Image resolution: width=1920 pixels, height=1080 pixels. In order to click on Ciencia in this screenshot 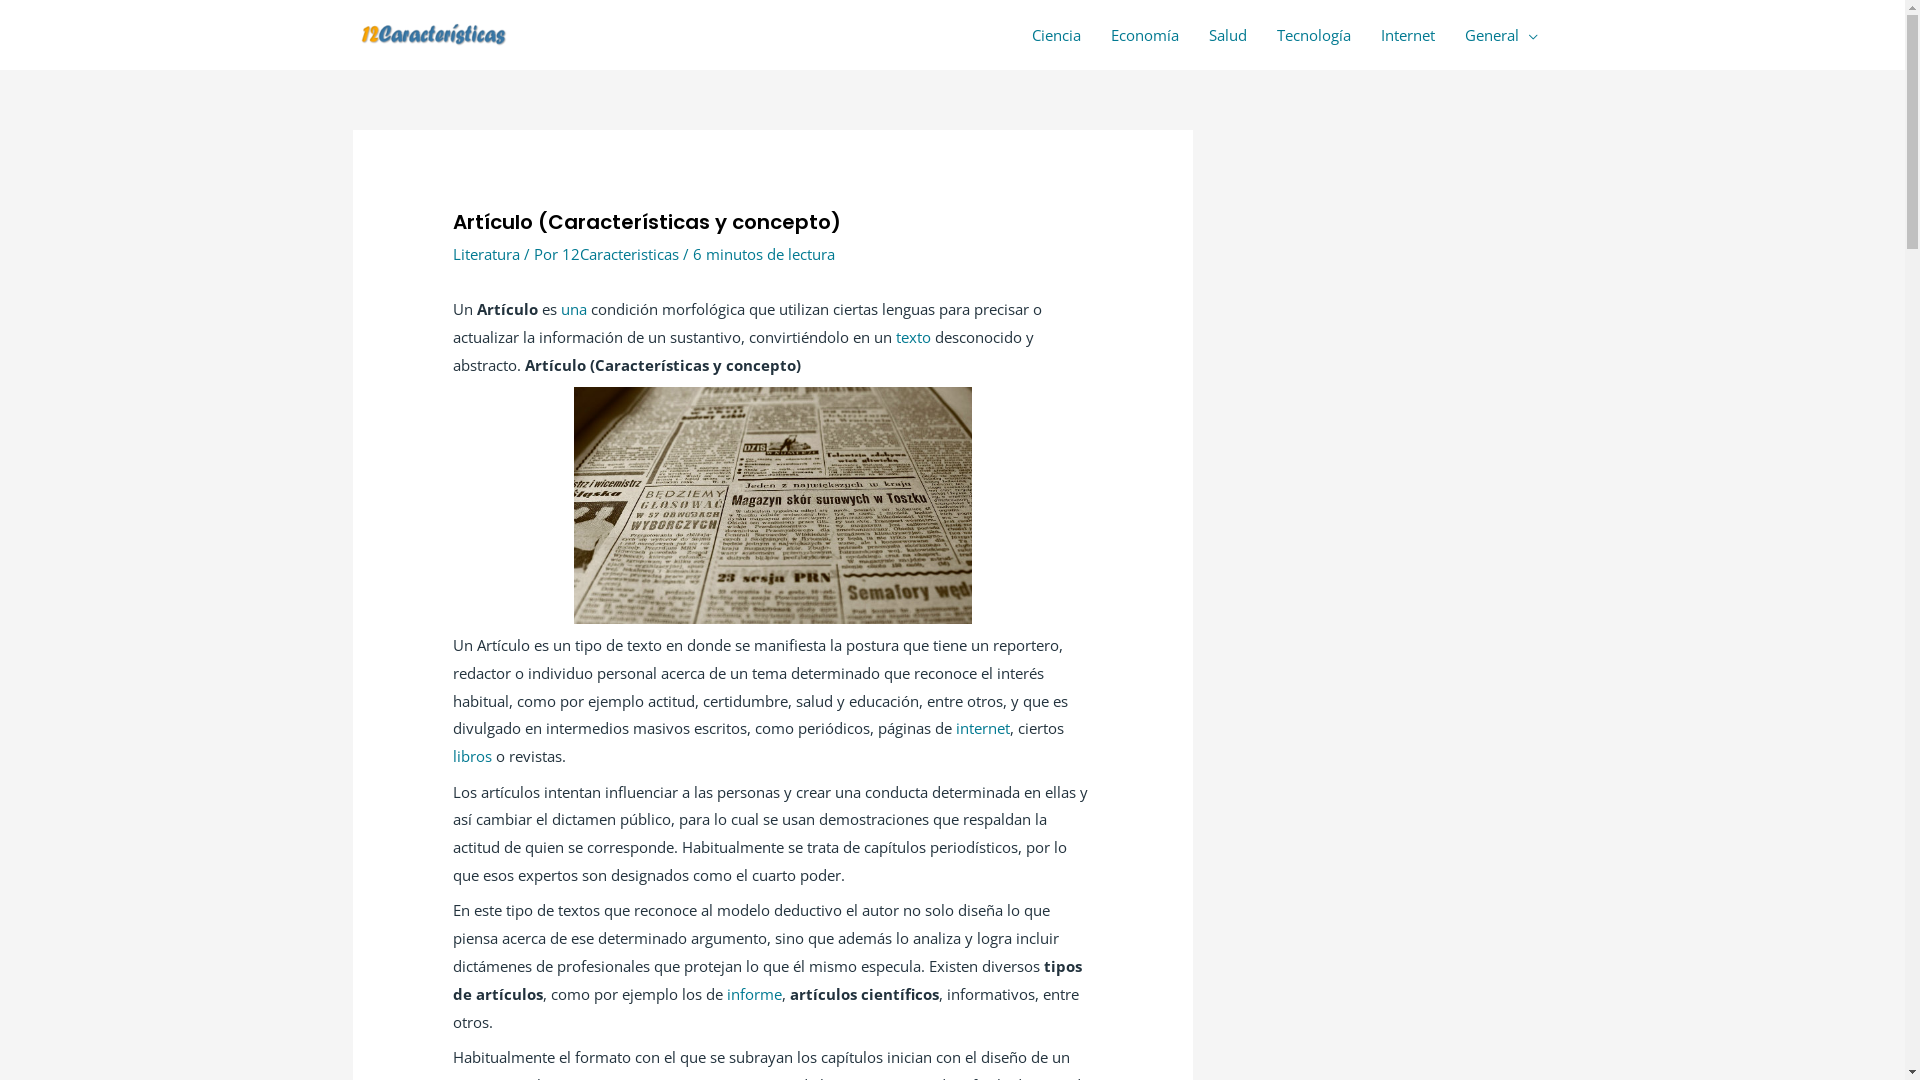, I will do `click(1056, 35)`.